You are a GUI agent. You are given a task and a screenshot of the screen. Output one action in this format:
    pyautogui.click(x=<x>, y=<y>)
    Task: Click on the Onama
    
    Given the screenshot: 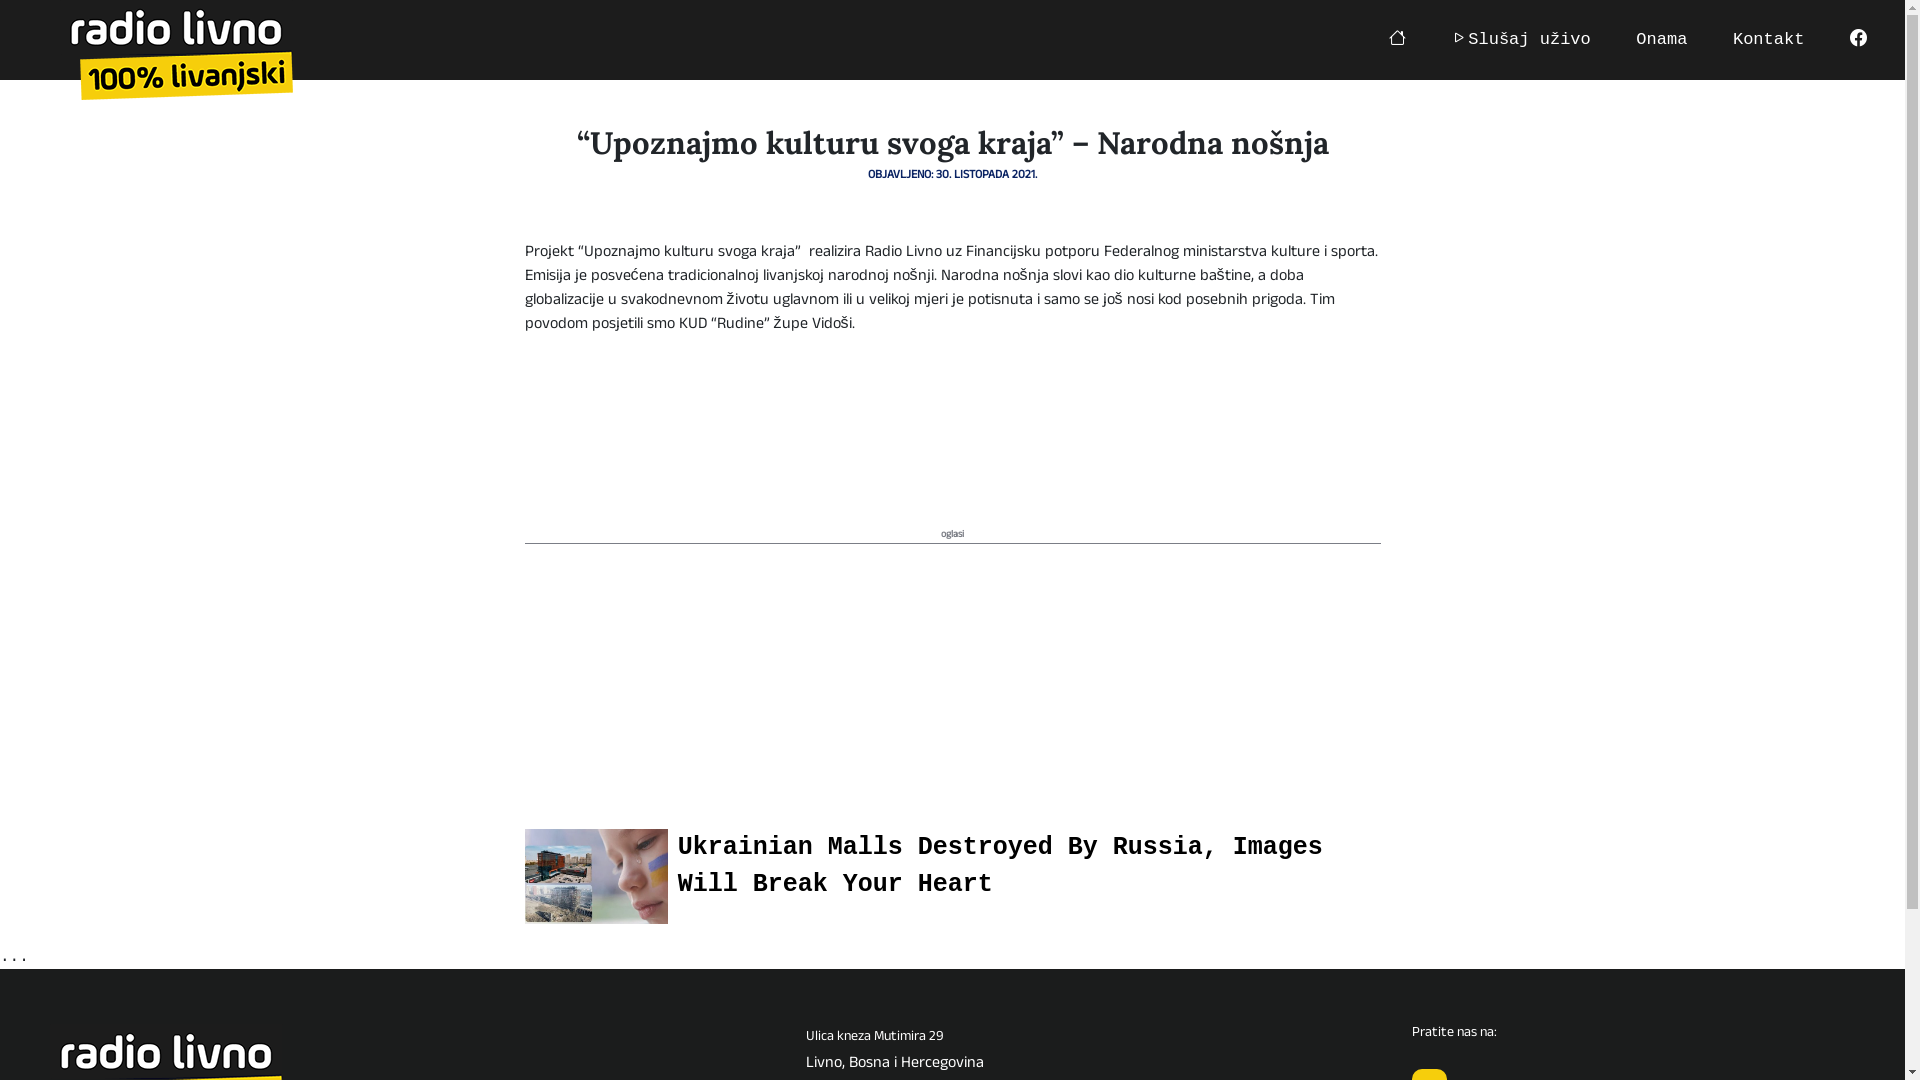 What is the action you would take?
    pyautogui.click(x=1662, y=40)
    